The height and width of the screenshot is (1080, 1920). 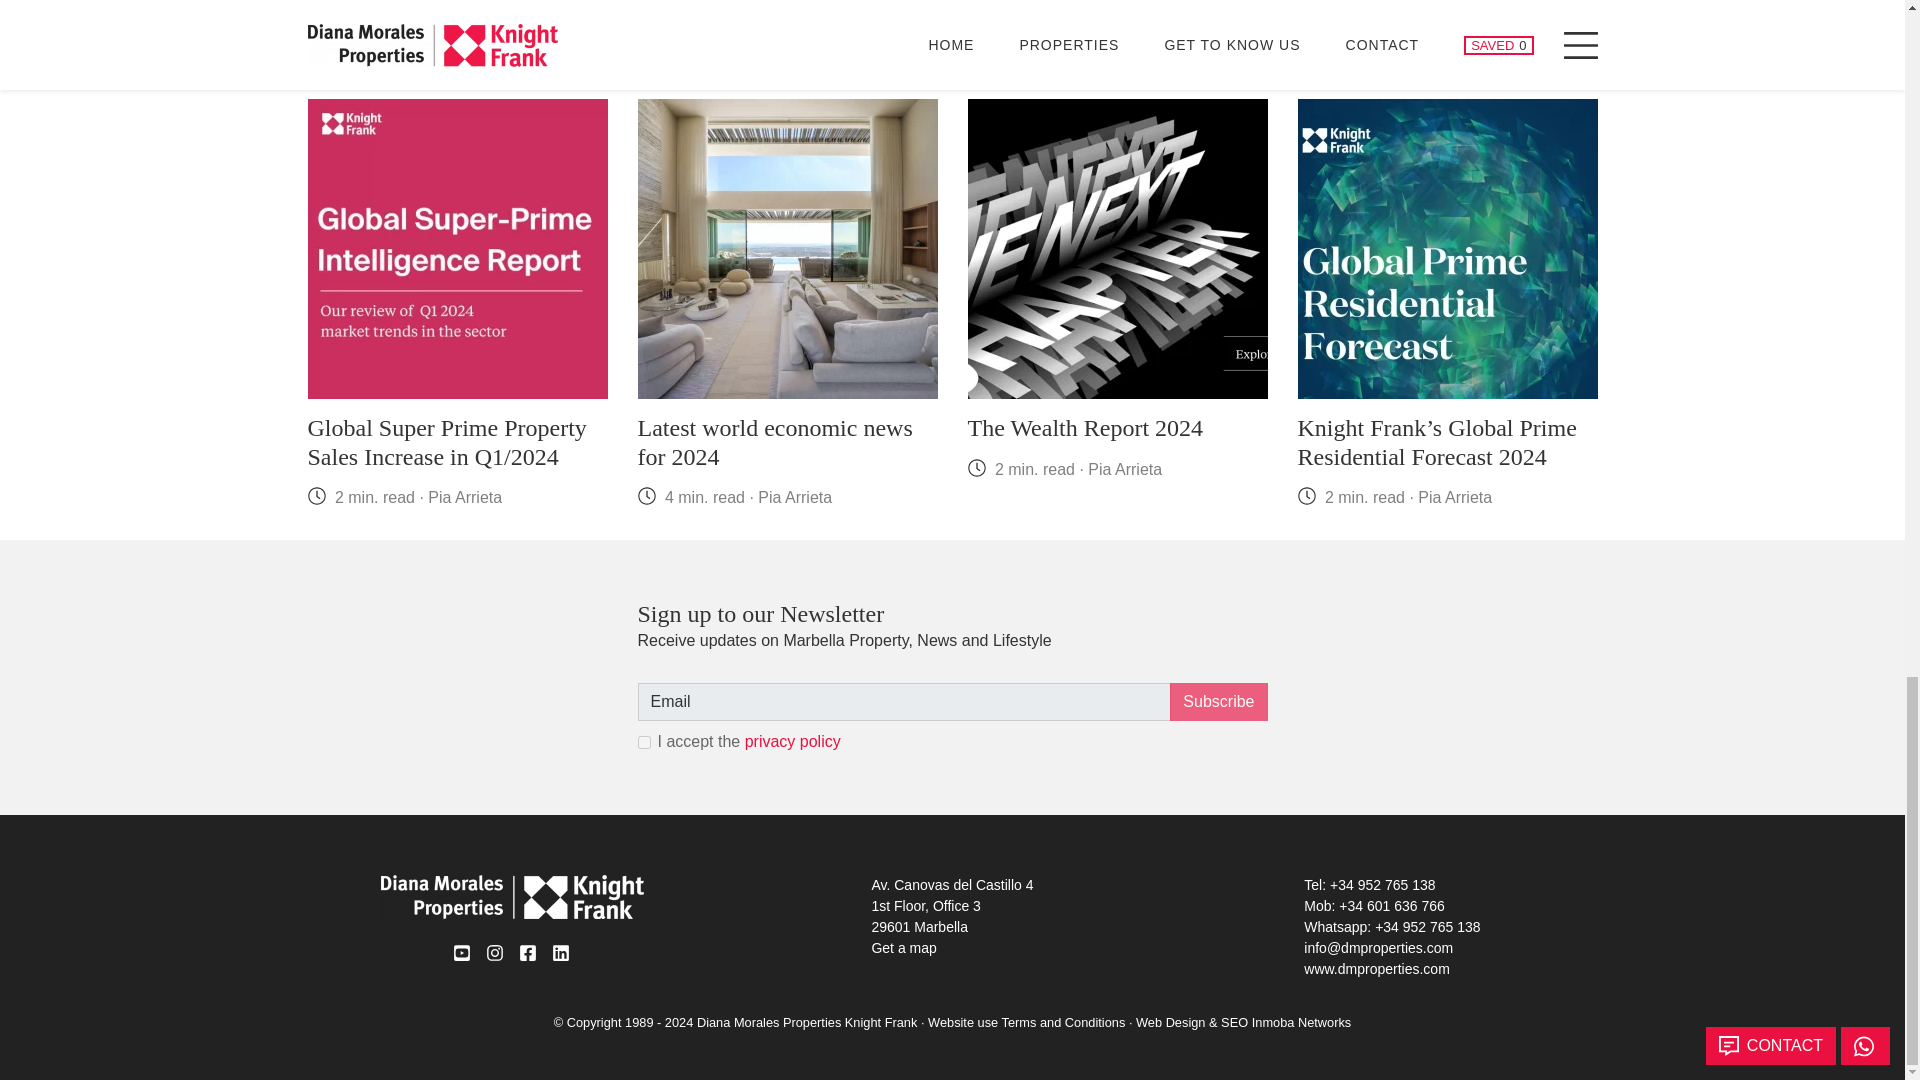 What do you see at coordinates (904, 947) in the screenshot?
I see `Get a map` at bounding box center [904, 947].